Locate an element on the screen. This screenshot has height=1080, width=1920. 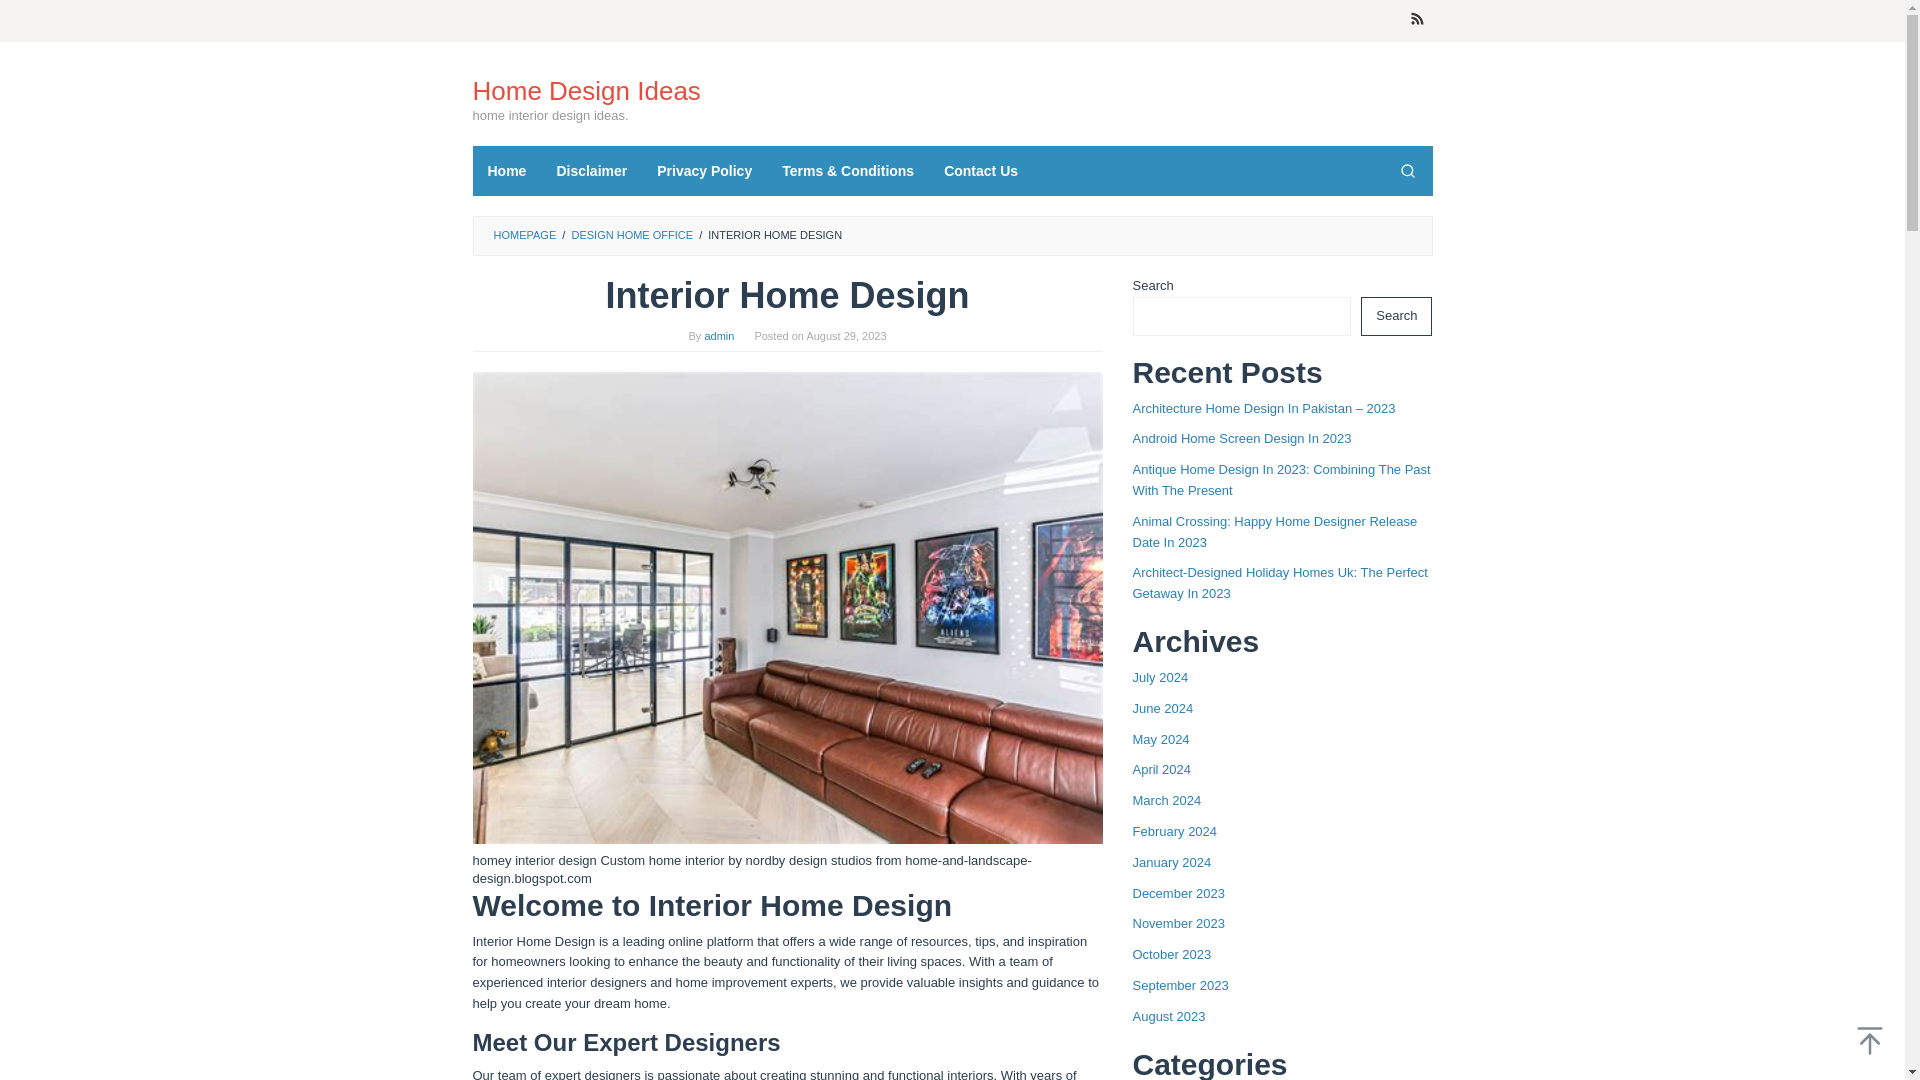
admin is located at coordinates (718, 336).